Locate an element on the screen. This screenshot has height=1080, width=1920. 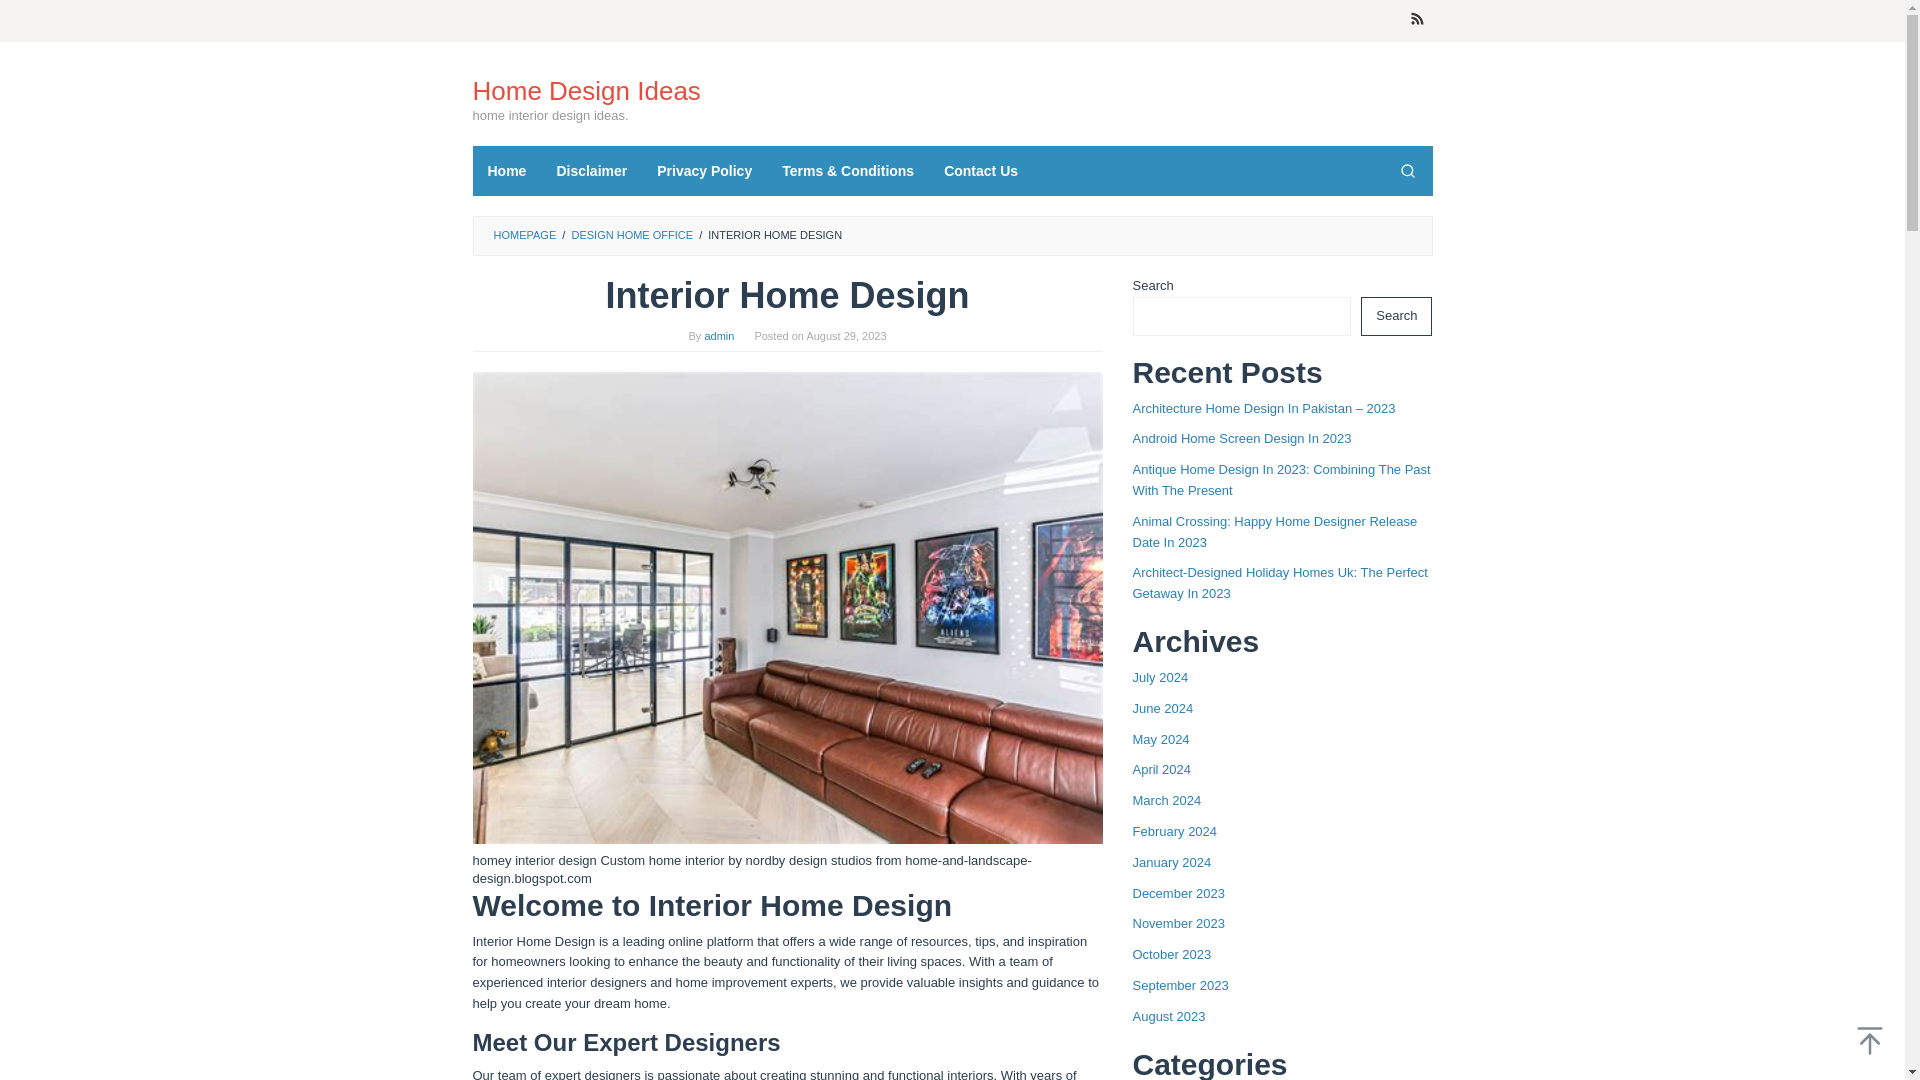
admin is located at coordinates (718, 336).